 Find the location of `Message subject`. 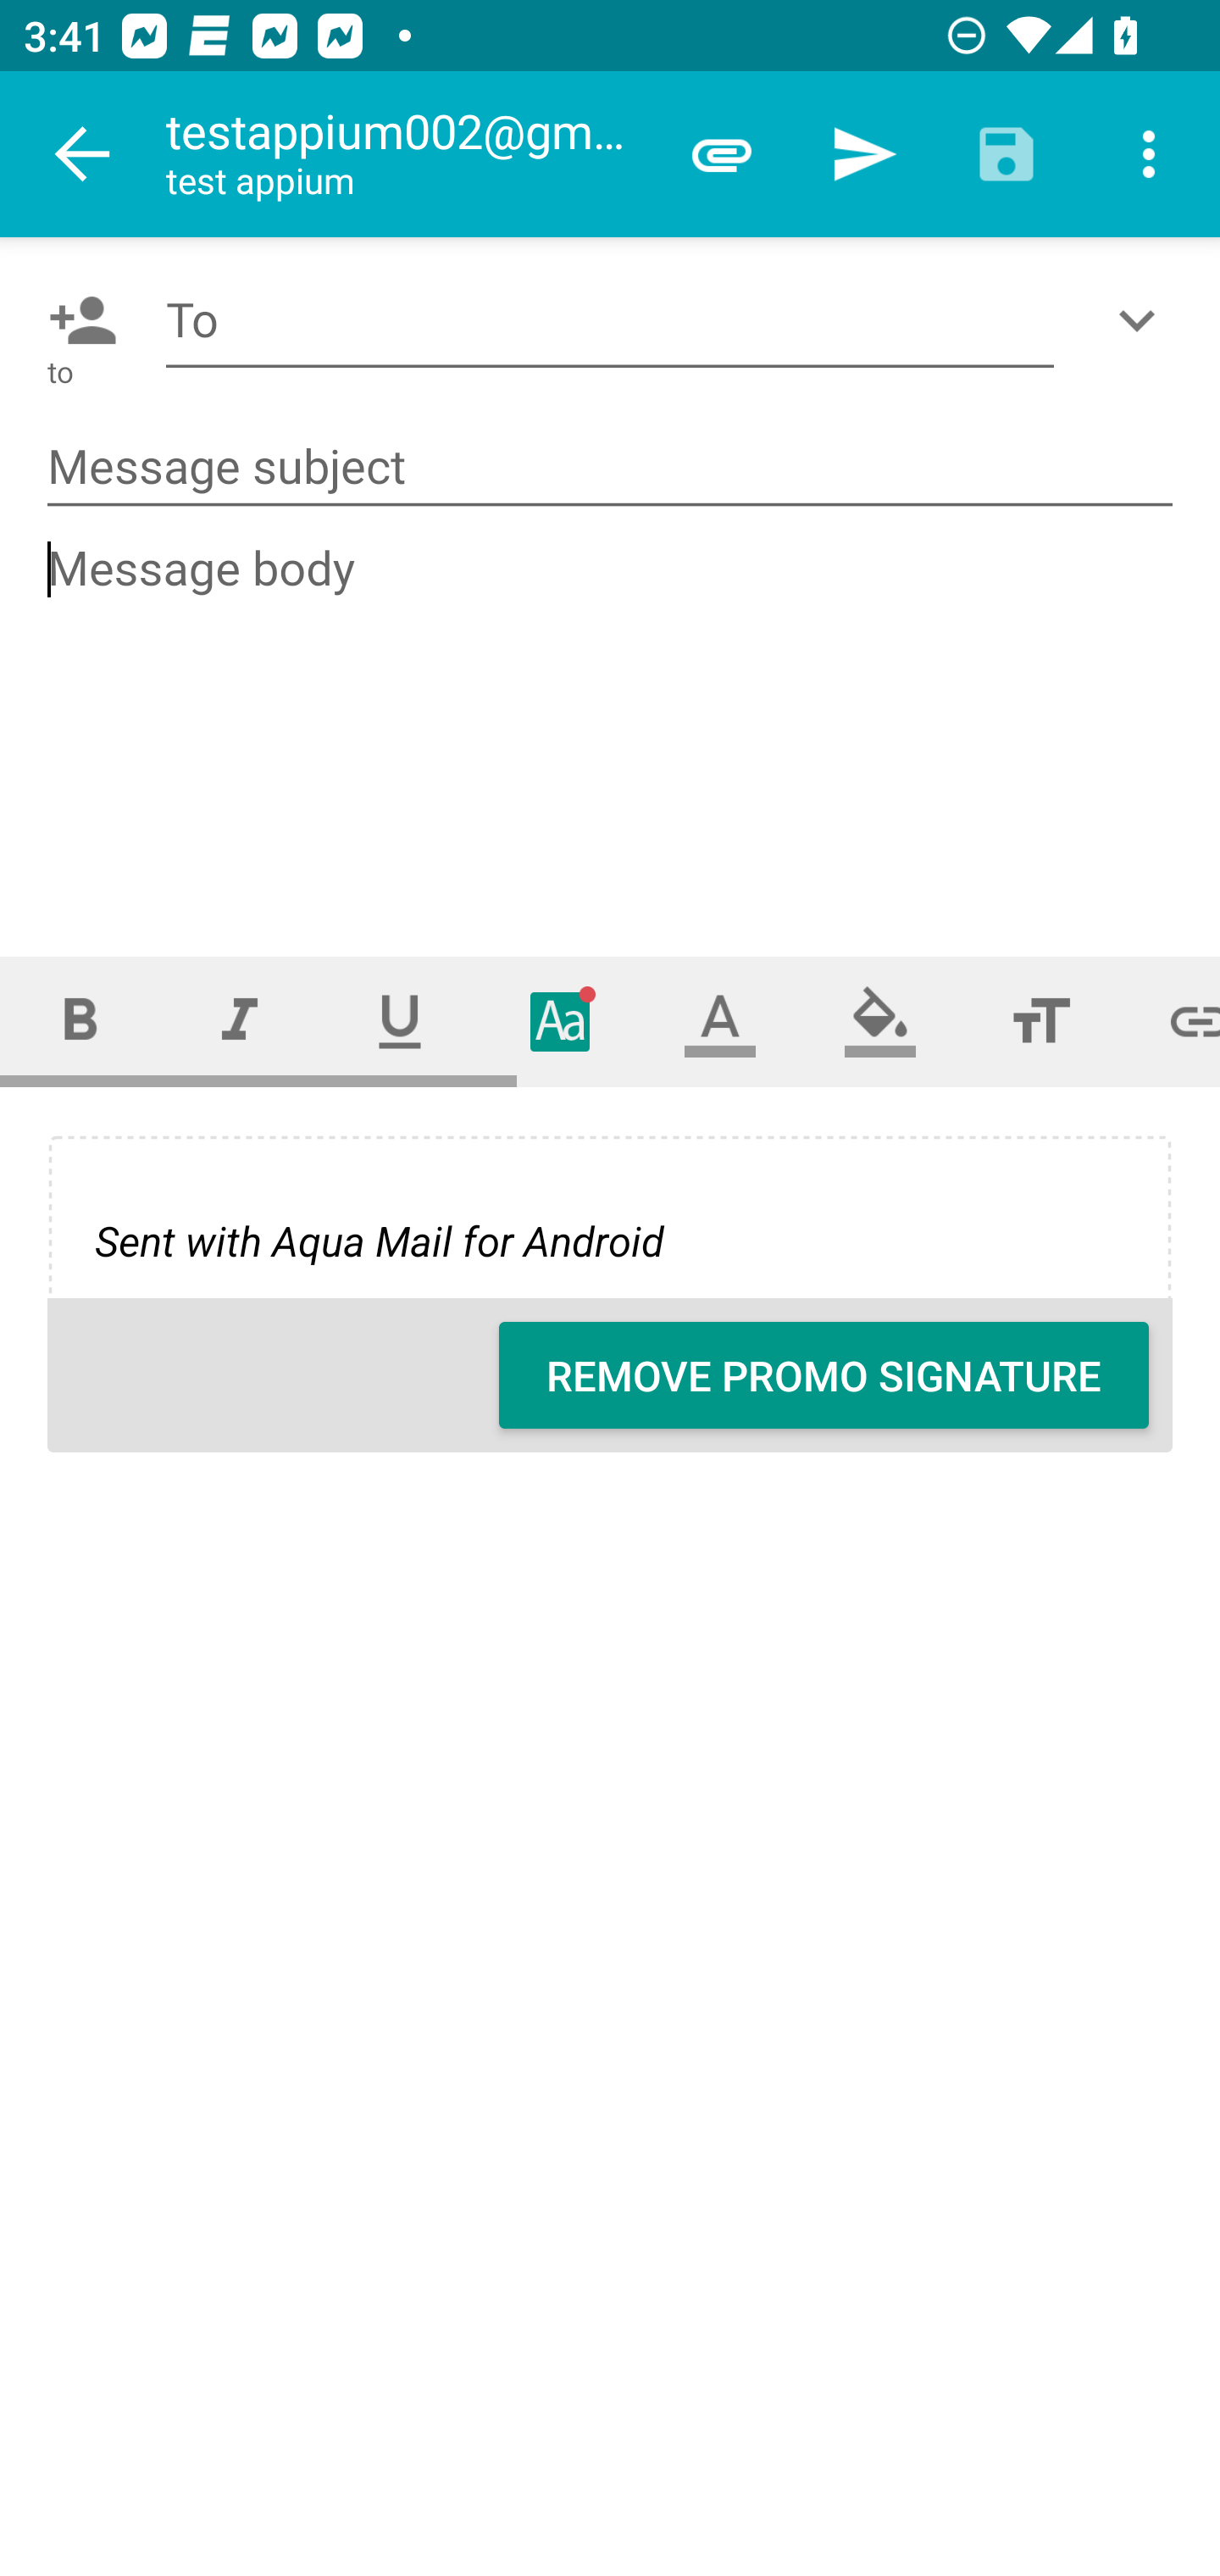

Message subject is located at coordinates (610, 468).